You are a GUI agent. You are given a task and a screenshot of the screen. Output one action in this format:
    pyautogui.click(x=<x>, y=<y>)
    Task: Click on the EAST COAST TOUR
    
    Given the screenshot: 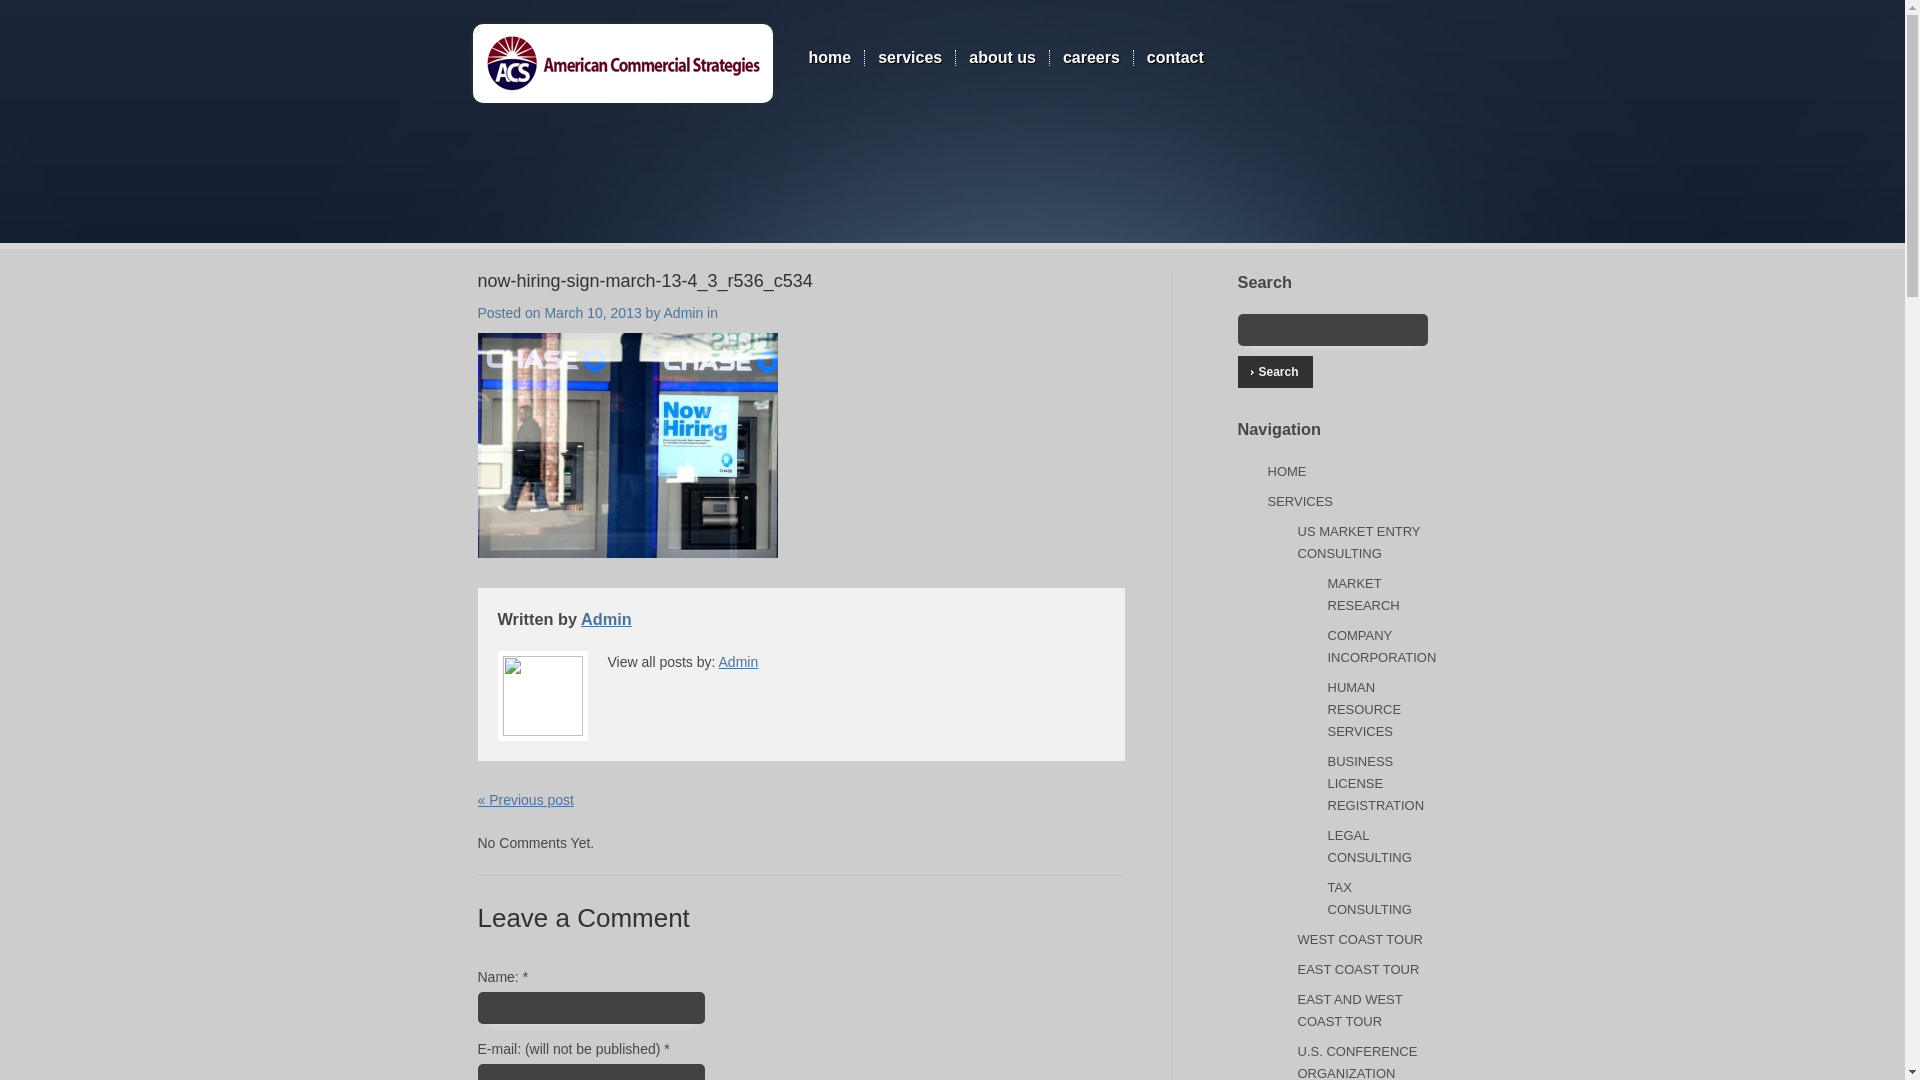 What is the action you would take?
    pyautogui.click(x=1358, y=970)
    